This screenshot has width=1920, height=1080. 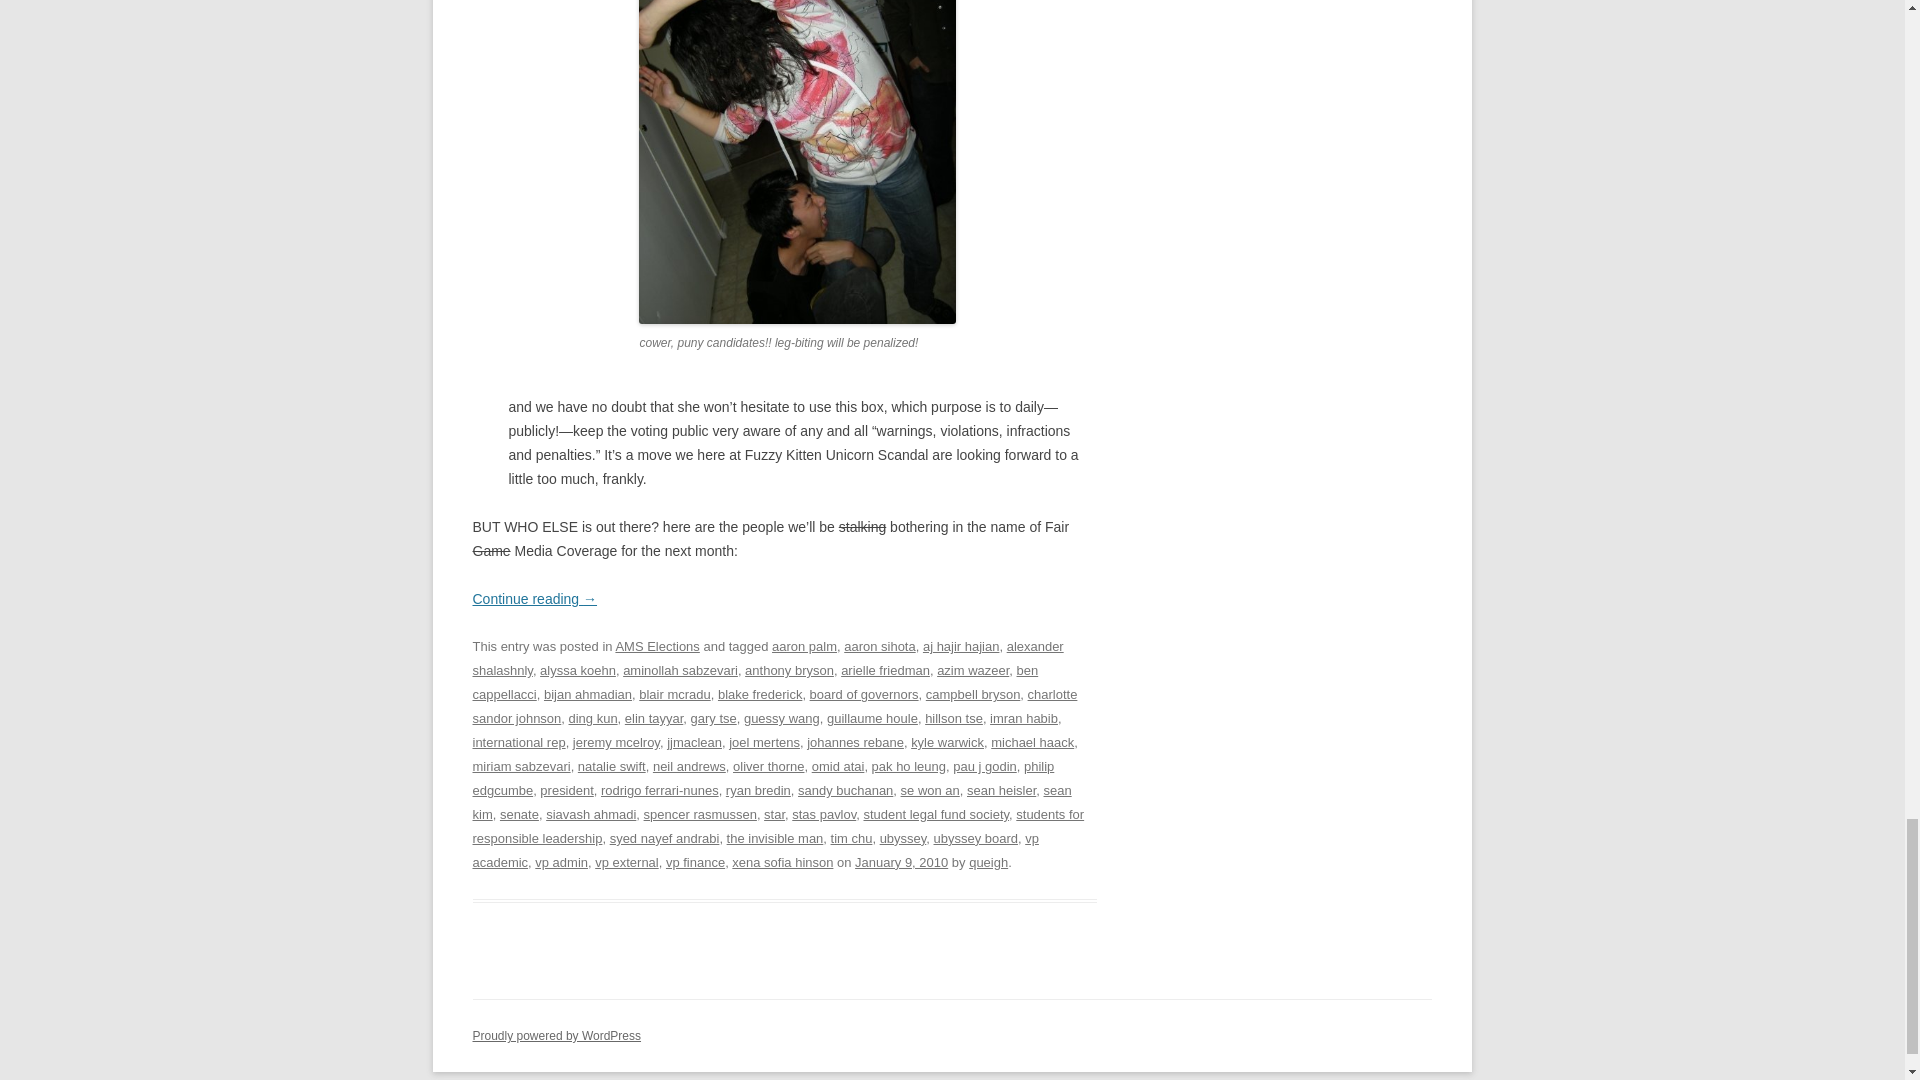 I want to click on 5:32 pm, so click(x=901, y=862).